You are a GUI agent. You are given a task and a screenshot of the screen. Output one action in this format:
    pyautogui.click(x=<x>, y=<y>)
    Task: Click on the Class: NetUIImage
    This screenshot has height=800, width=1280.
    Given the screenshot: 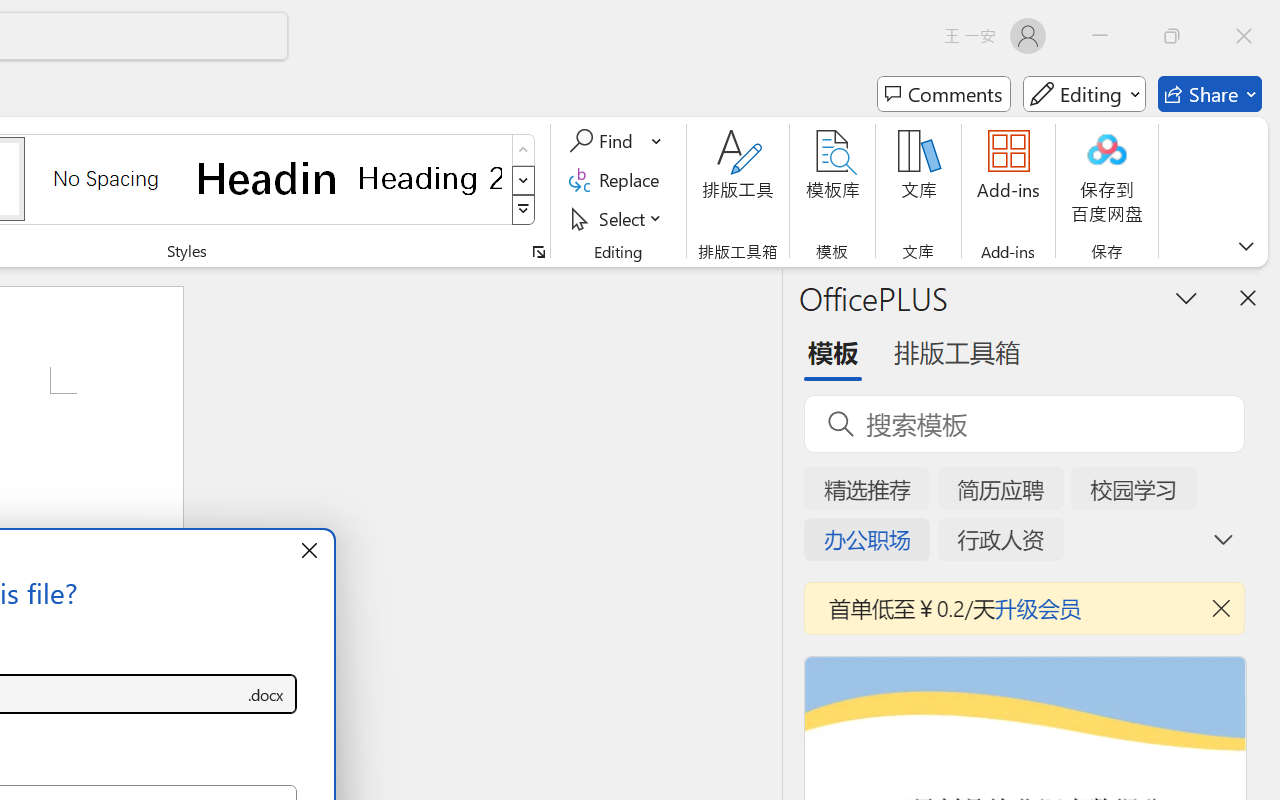 What is the action you would take?
    pyautogui.click(x=524, y=210)
    